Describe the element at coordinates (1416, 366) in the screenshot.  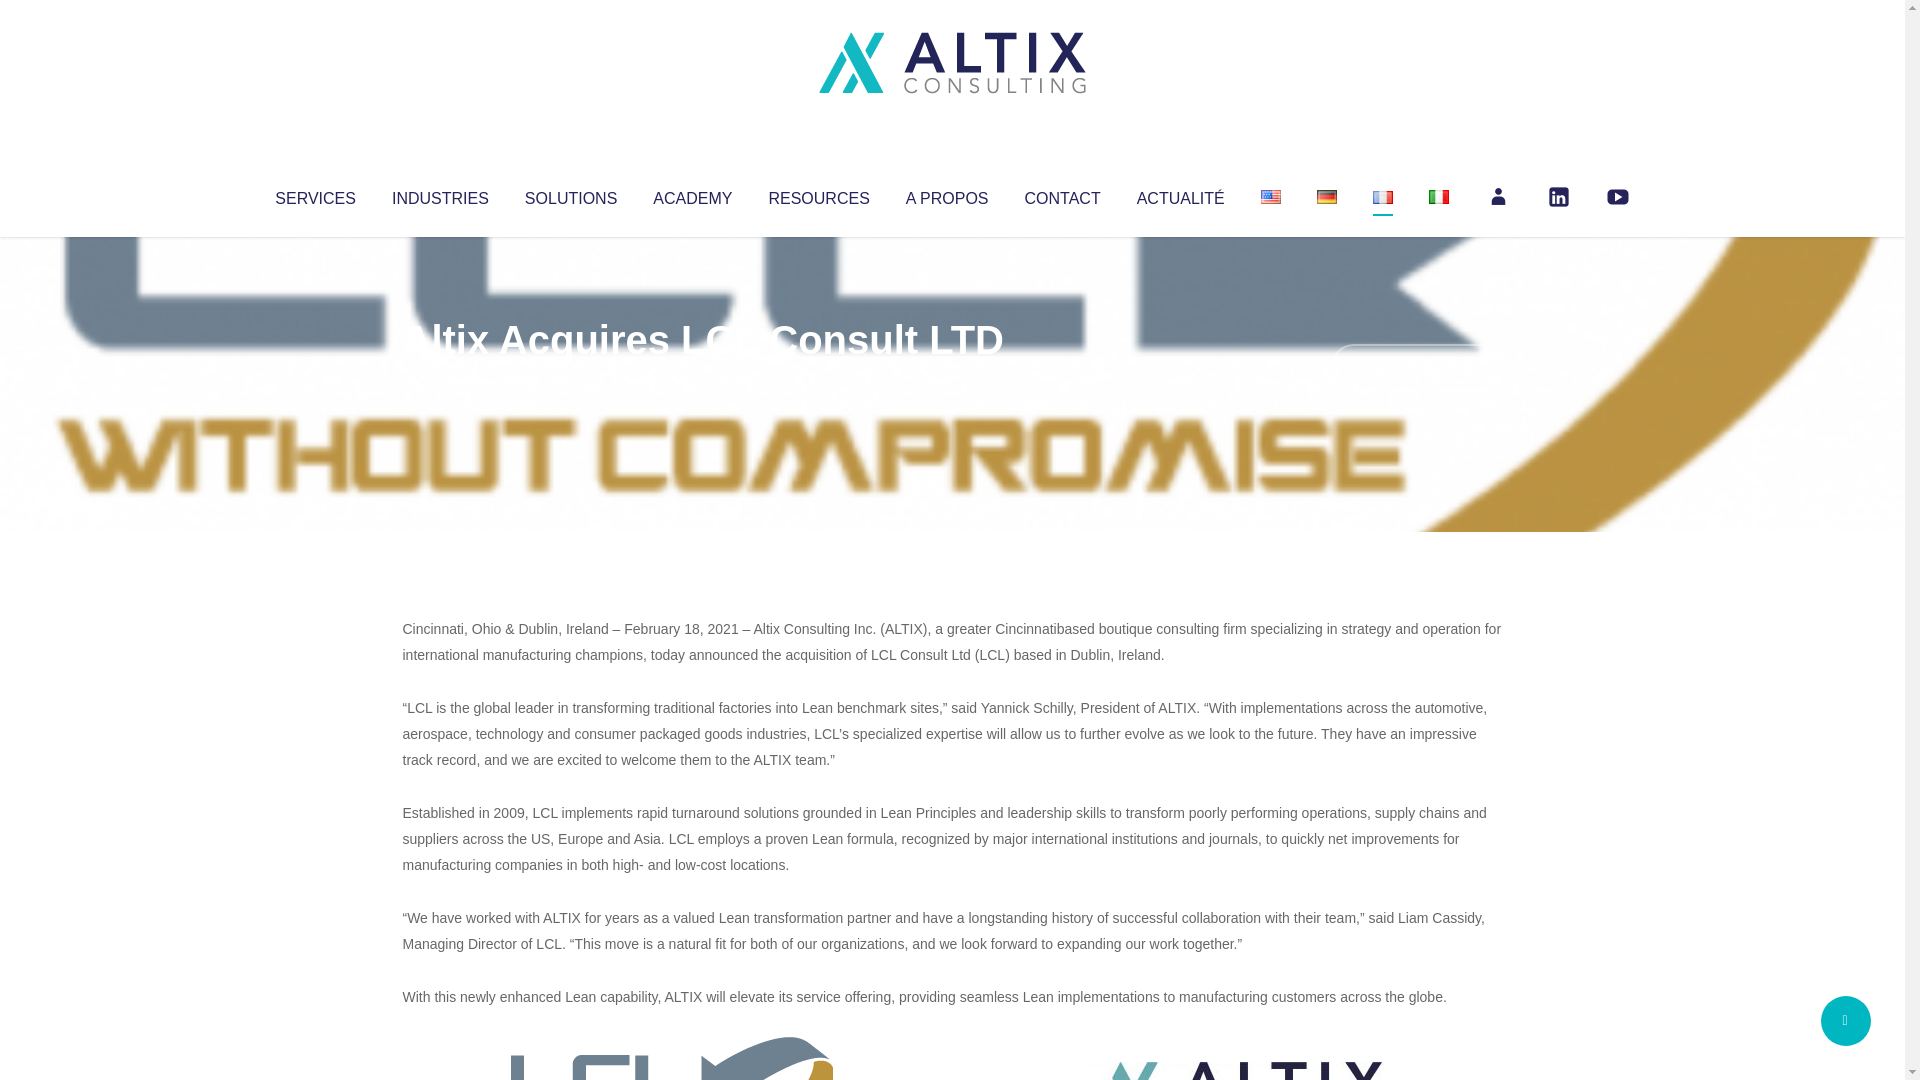
I see `No Comments` at that location.